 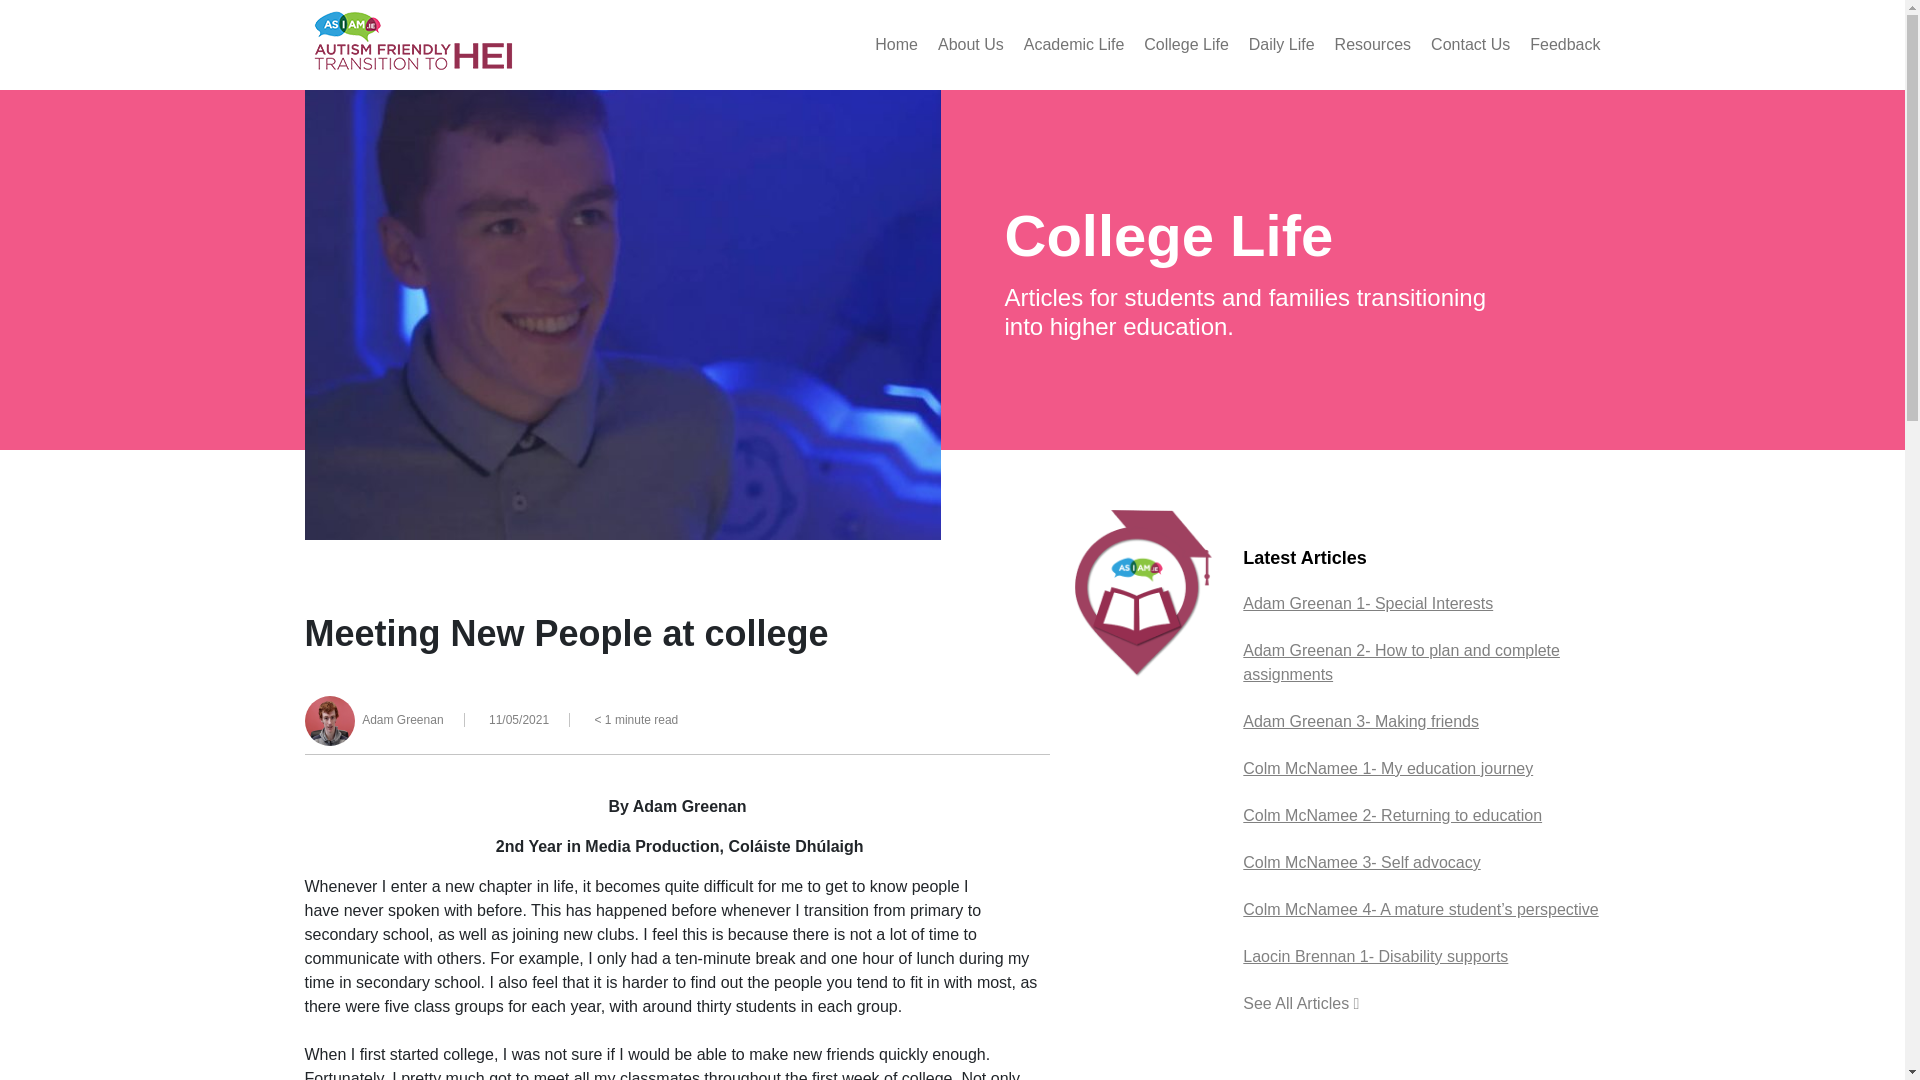 I want to click on See All Articles, so click(x=1300, y=1002).